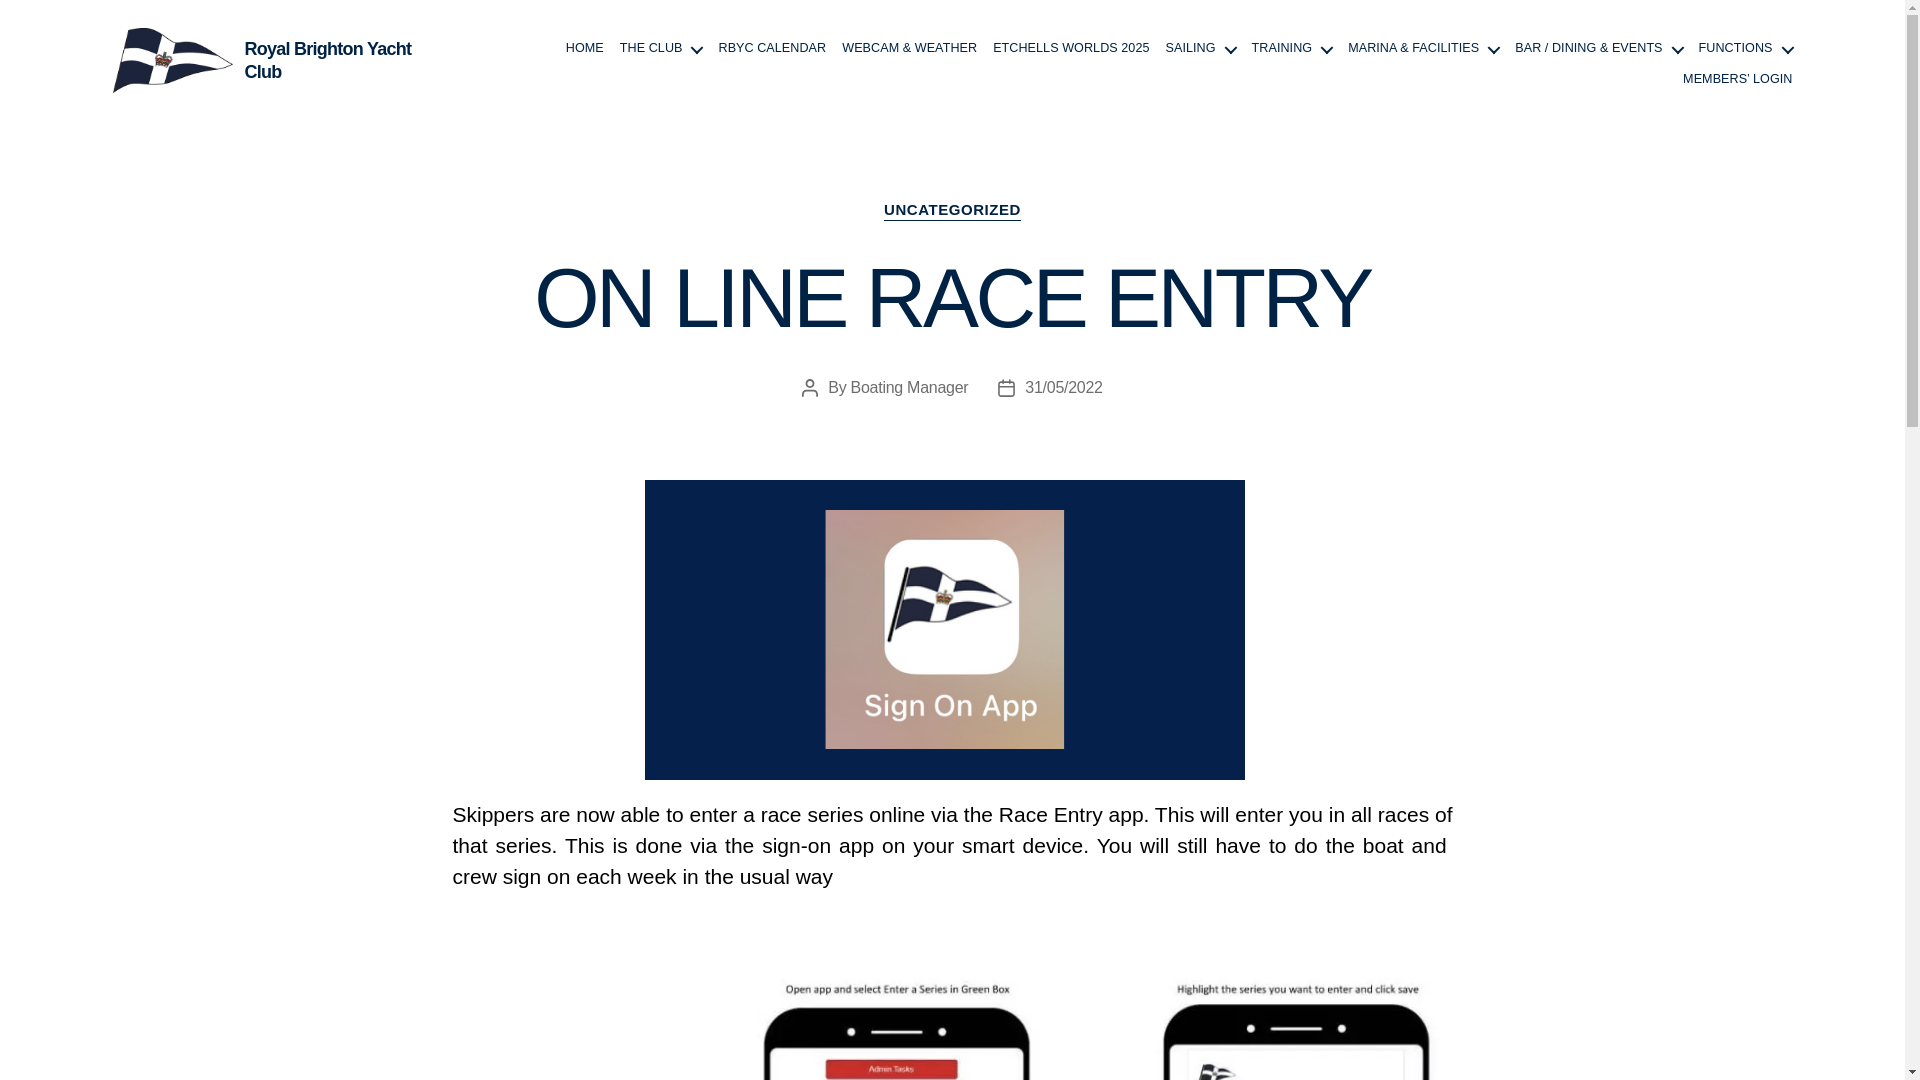 The width and height of the screenshot is (1920, 1080). Describe the element at coordinates (585, 48) in the screenshot. I see `HOME` at that location.